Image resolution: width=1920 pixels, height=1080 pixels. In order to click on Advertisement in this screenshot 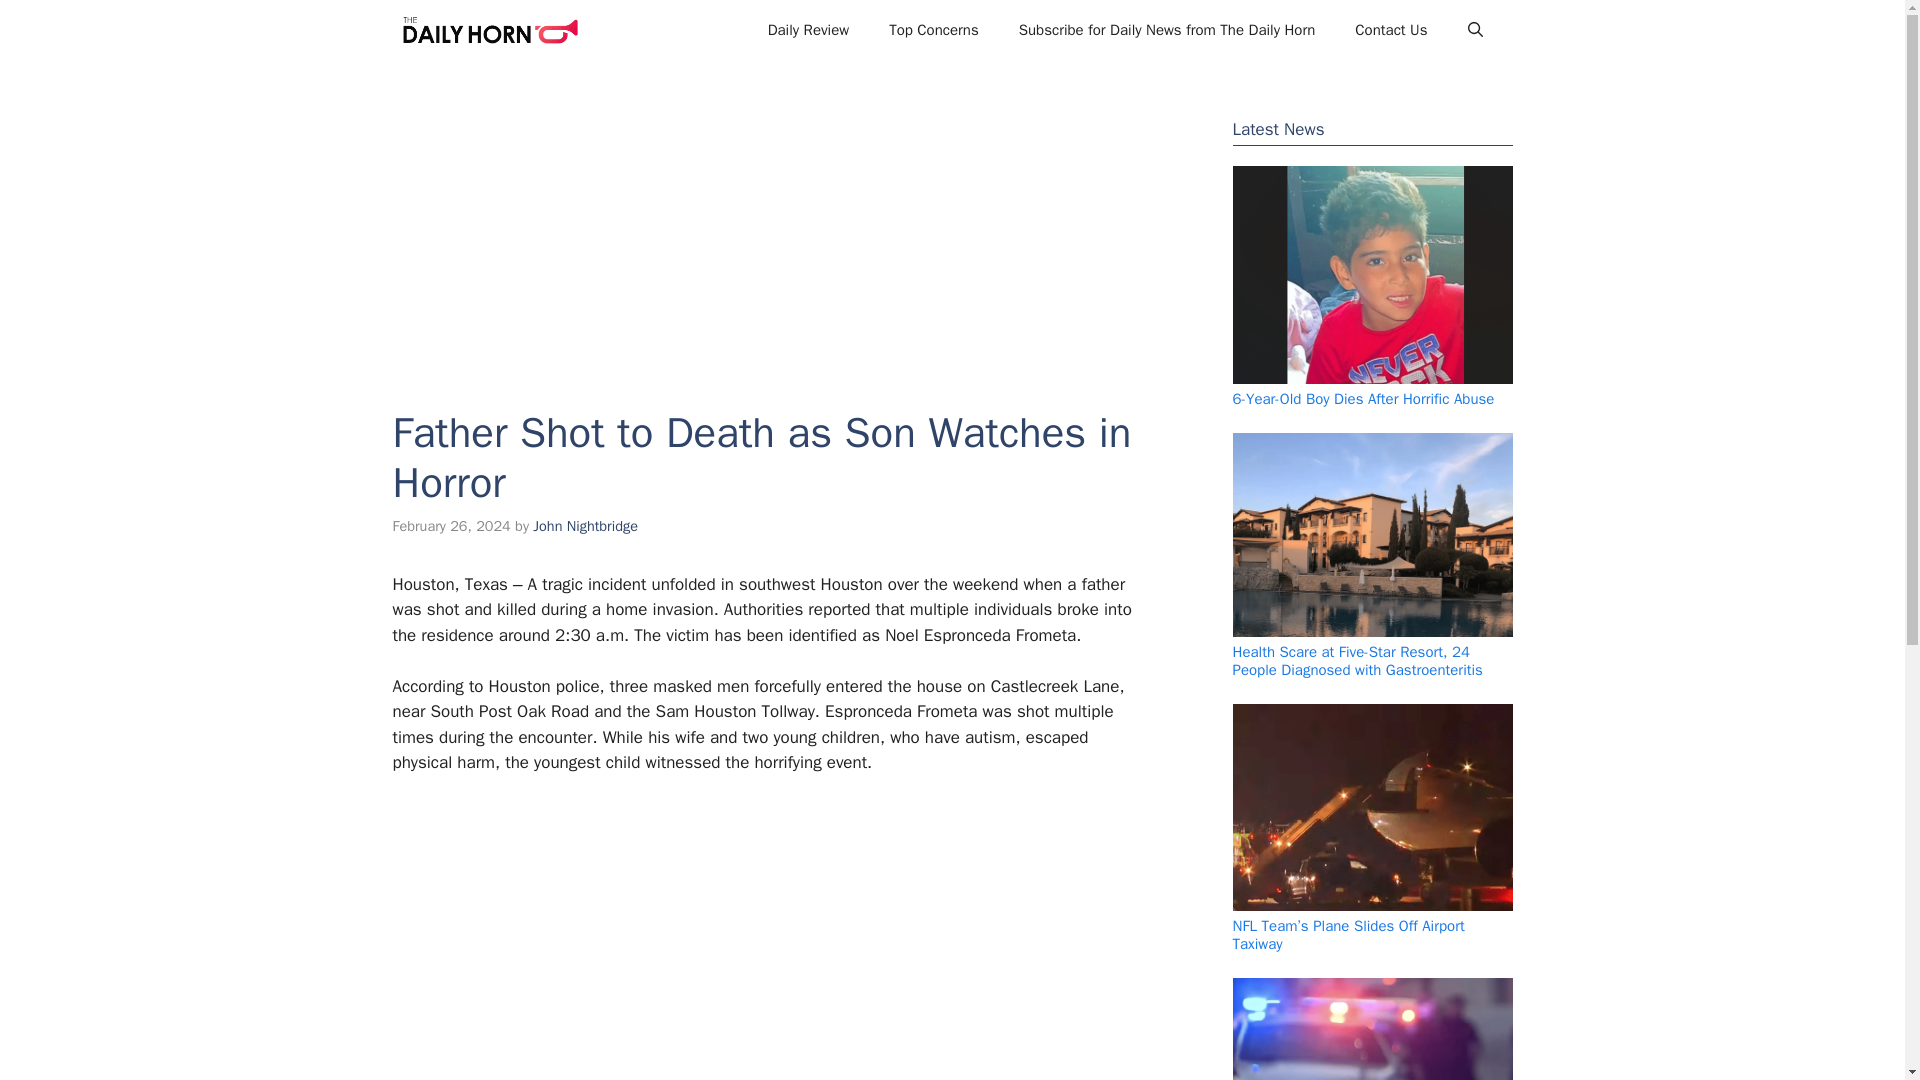, I will do `click(751, 940)`.